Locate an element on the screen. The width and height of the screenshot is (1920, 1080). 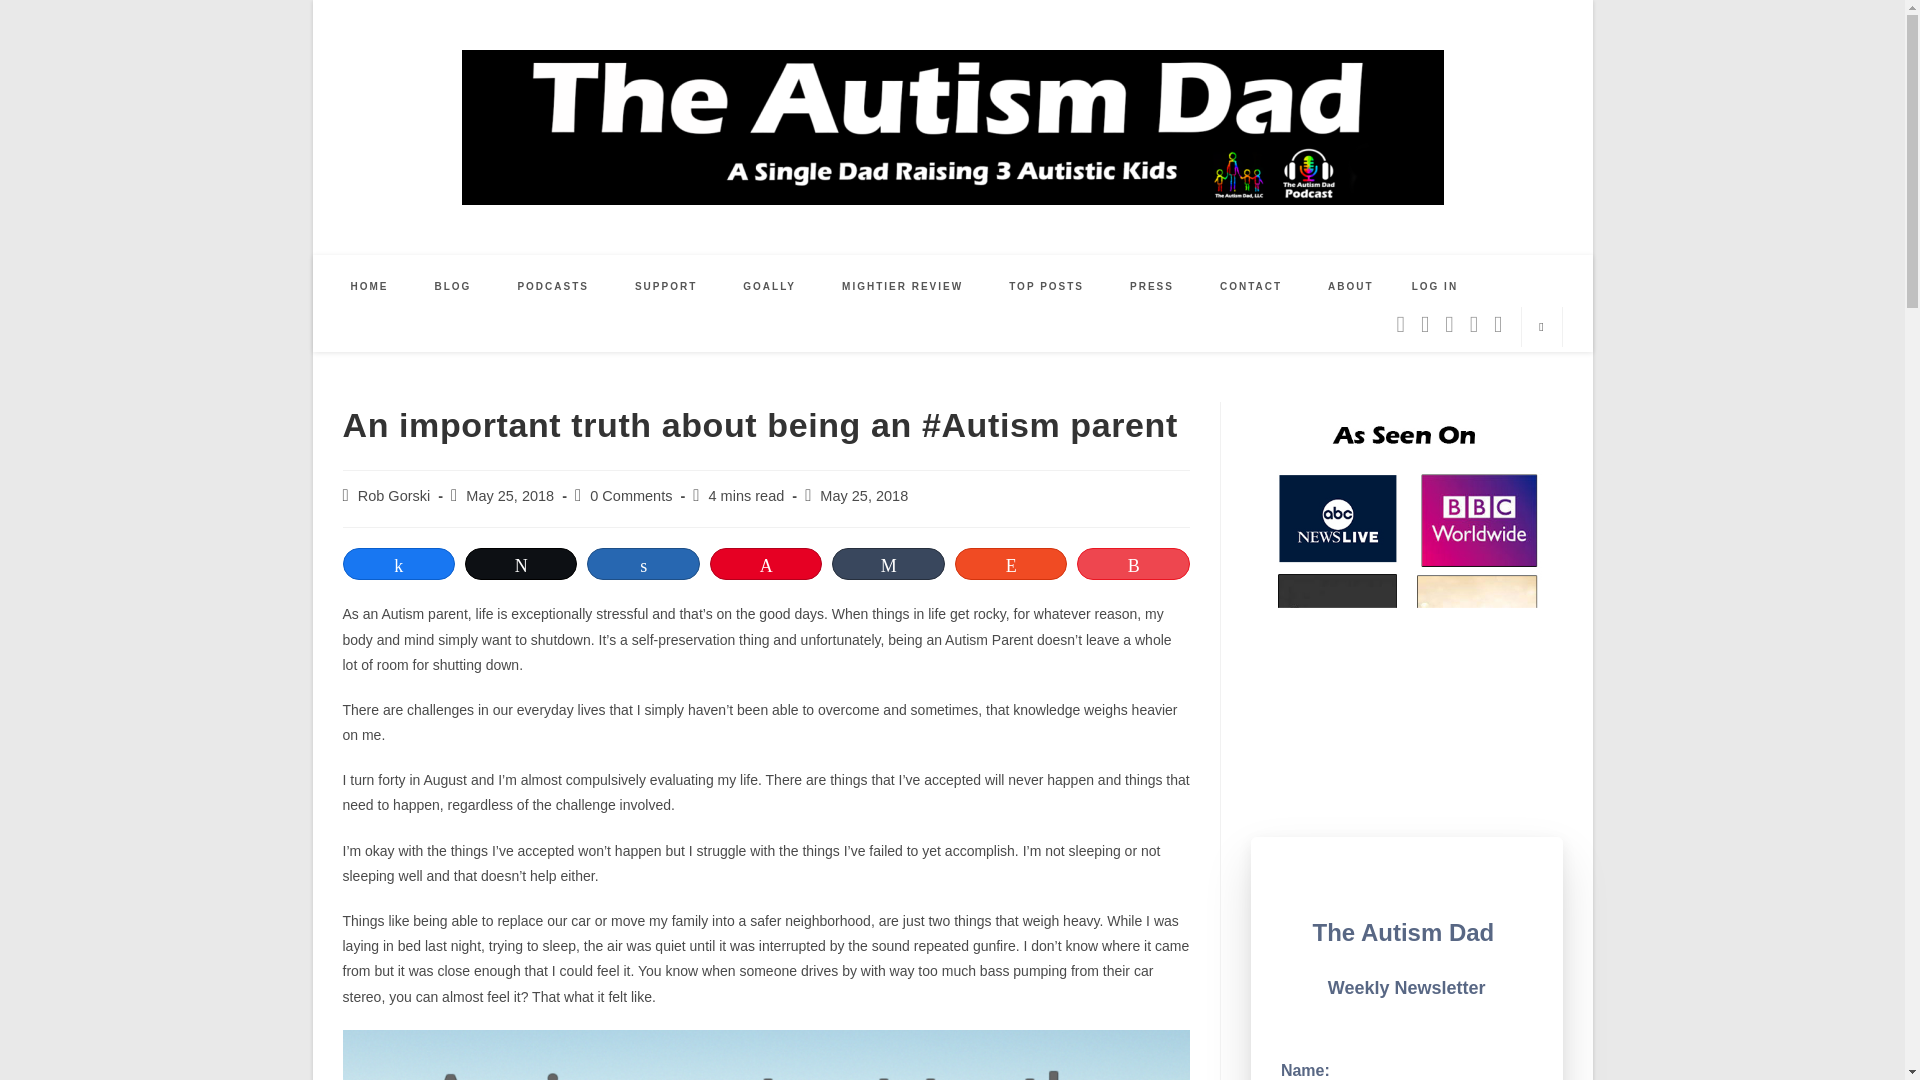
PRESS is located at coordinates (1152, 286).